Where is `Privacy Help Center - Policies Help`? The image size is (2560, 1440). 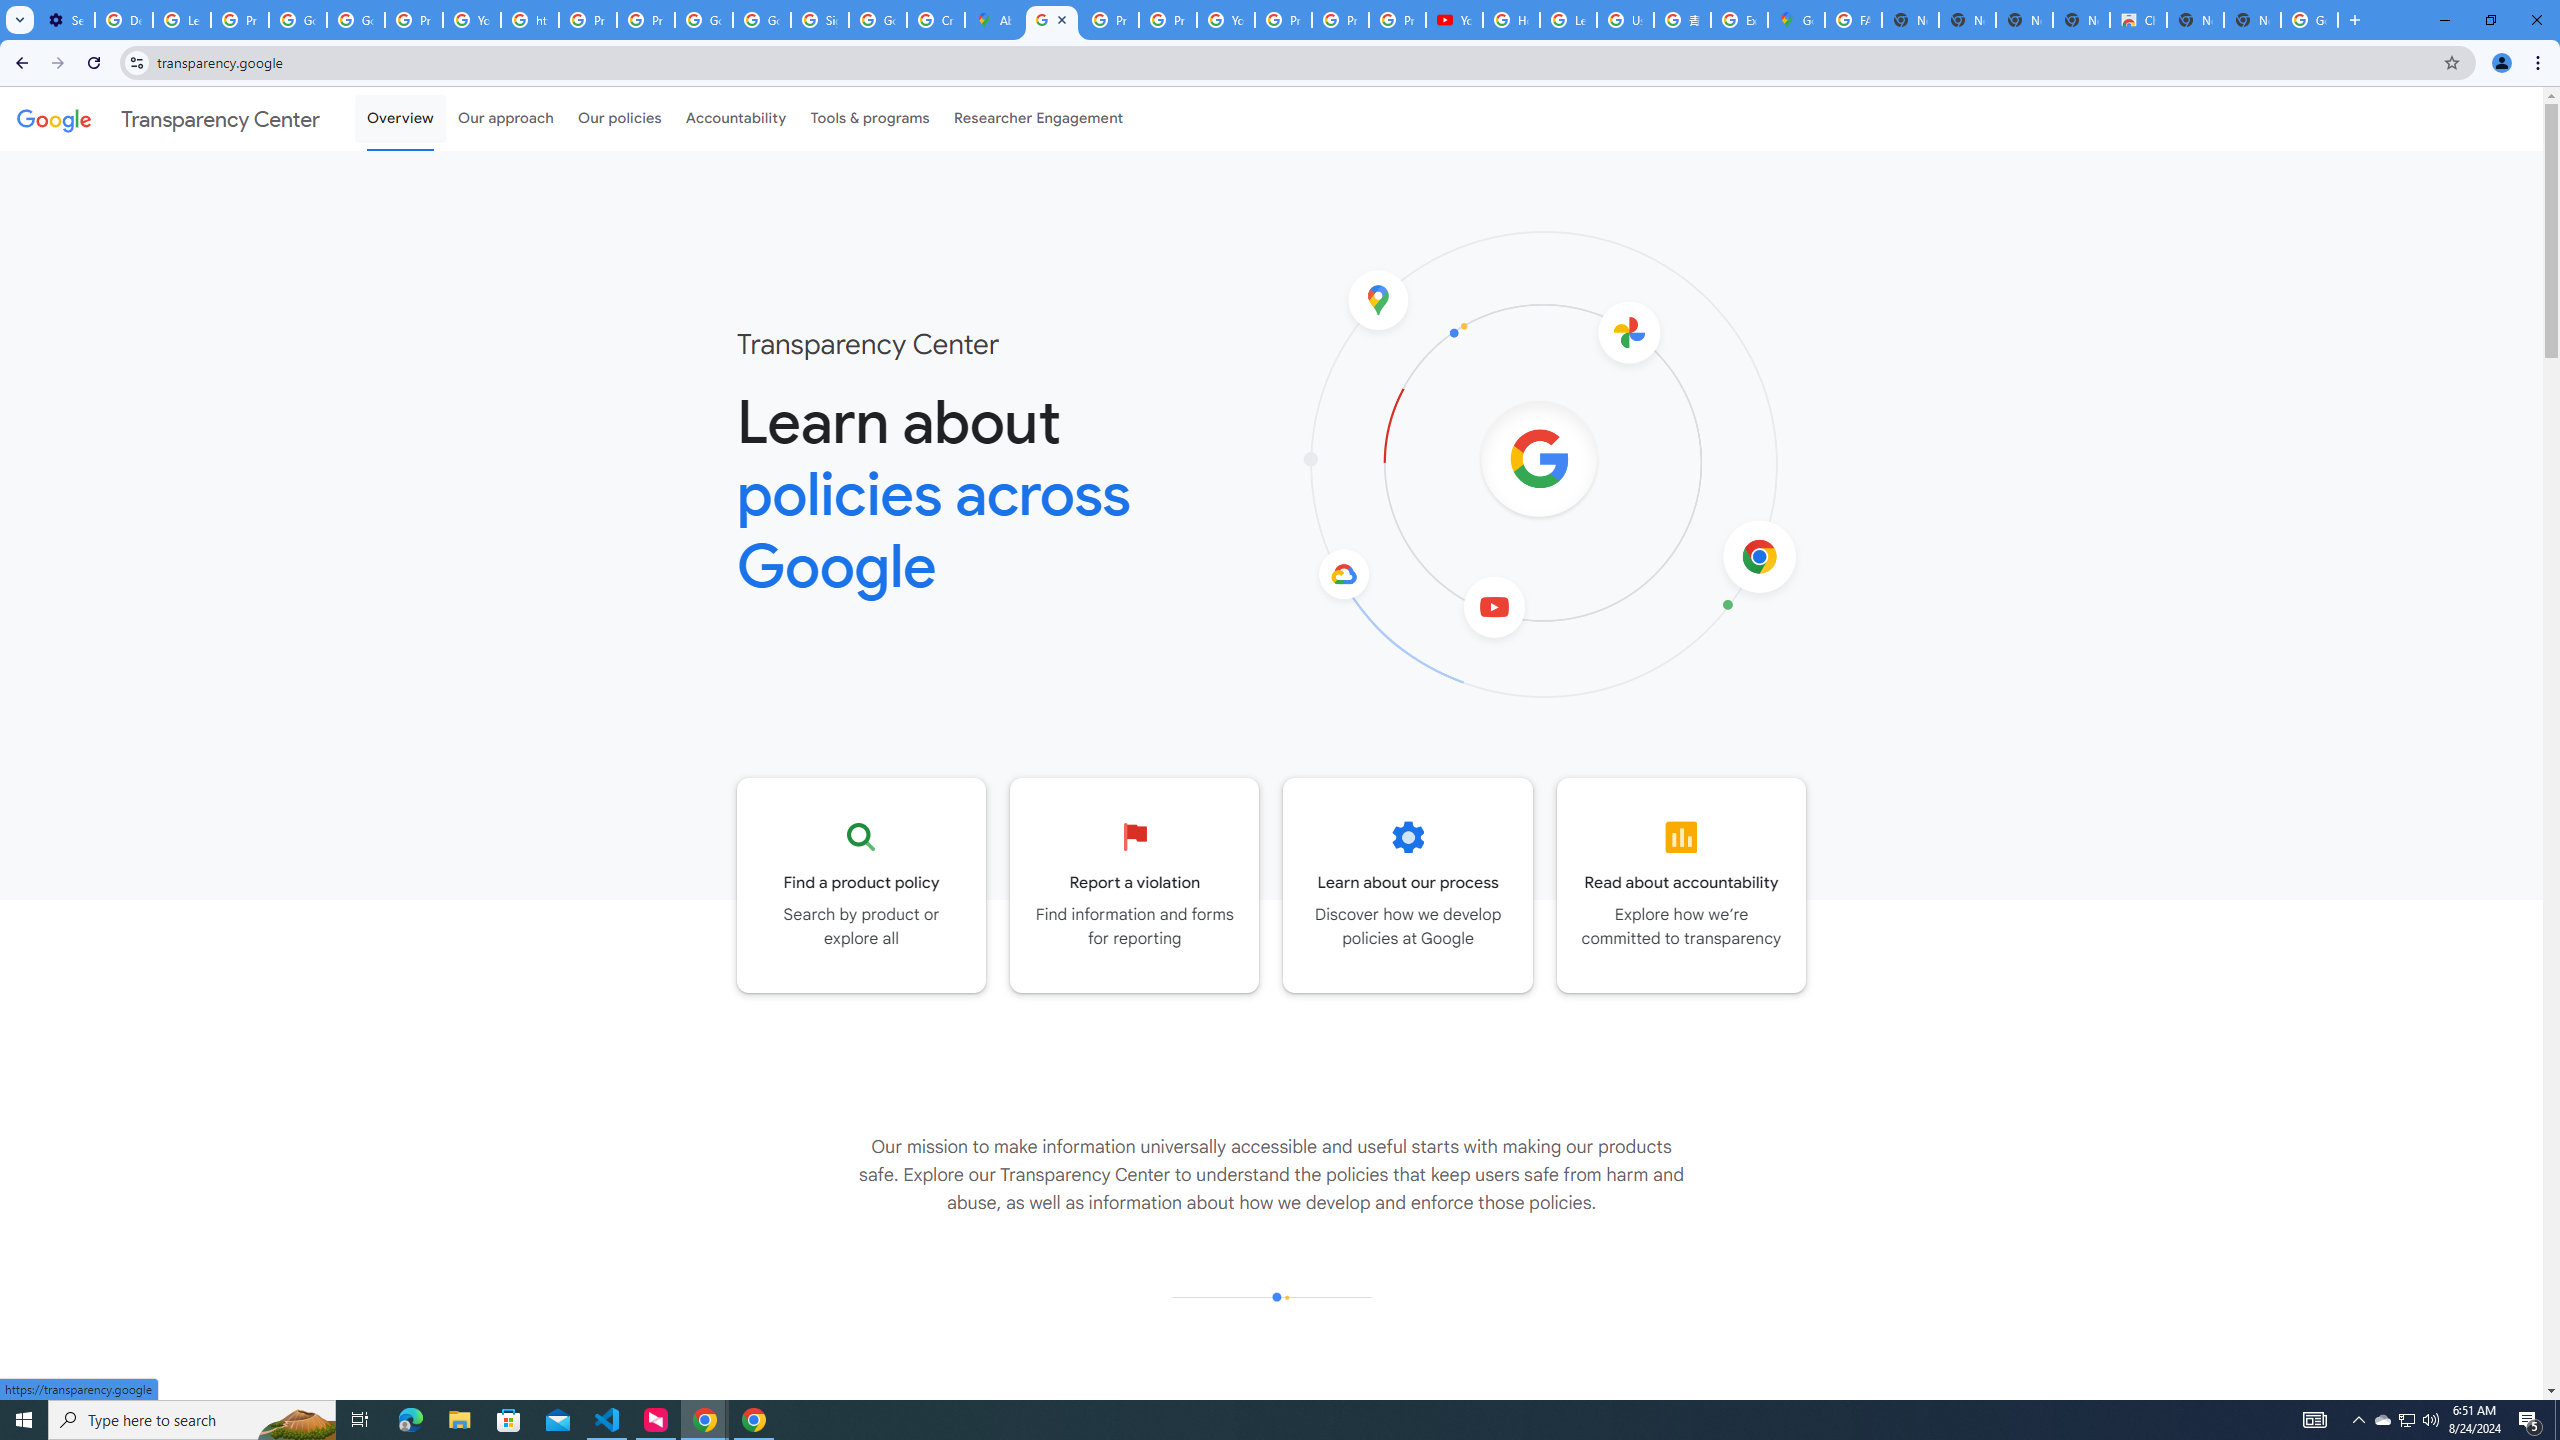
Privacy Help Center - Policies Help is located at coordinates (1166, 20).